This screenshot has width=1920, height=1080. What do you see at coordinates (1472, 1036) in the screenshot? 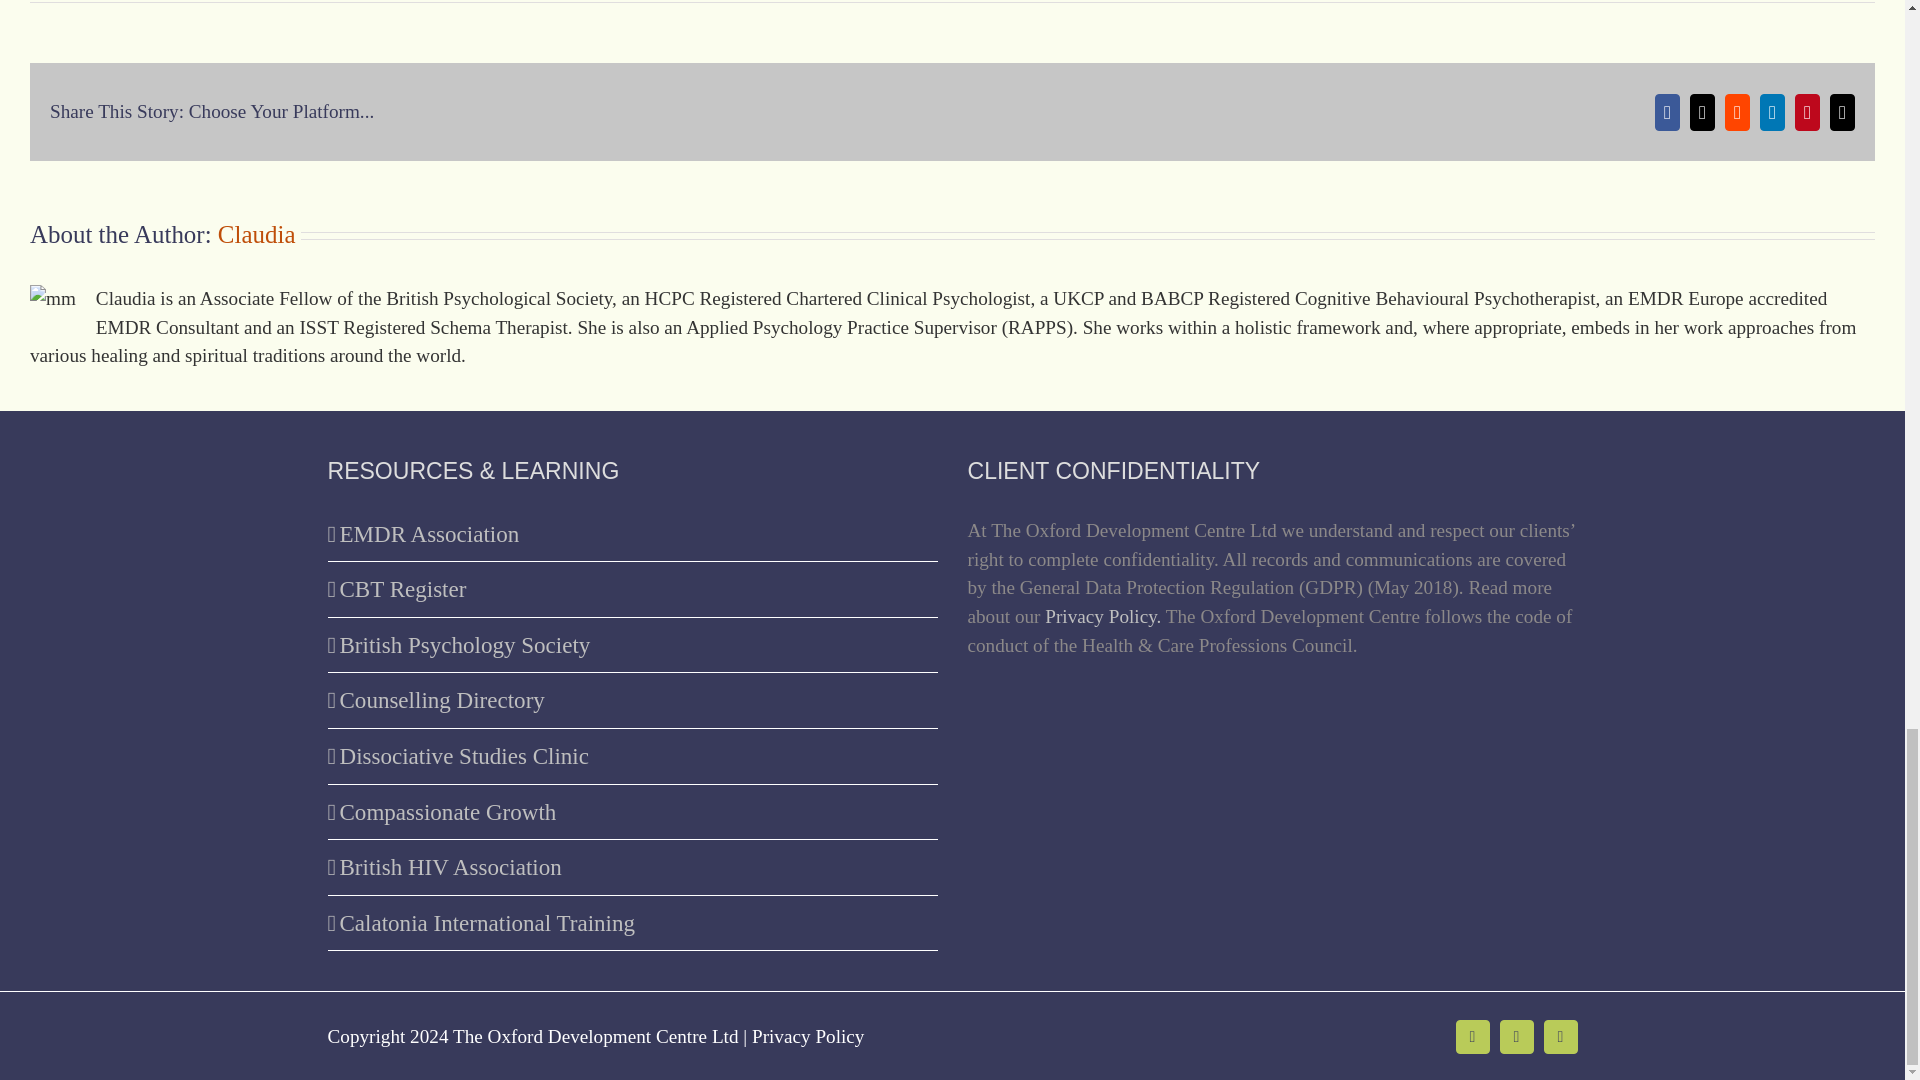
I see `Facebook` at bounding box center [1472, 1036].